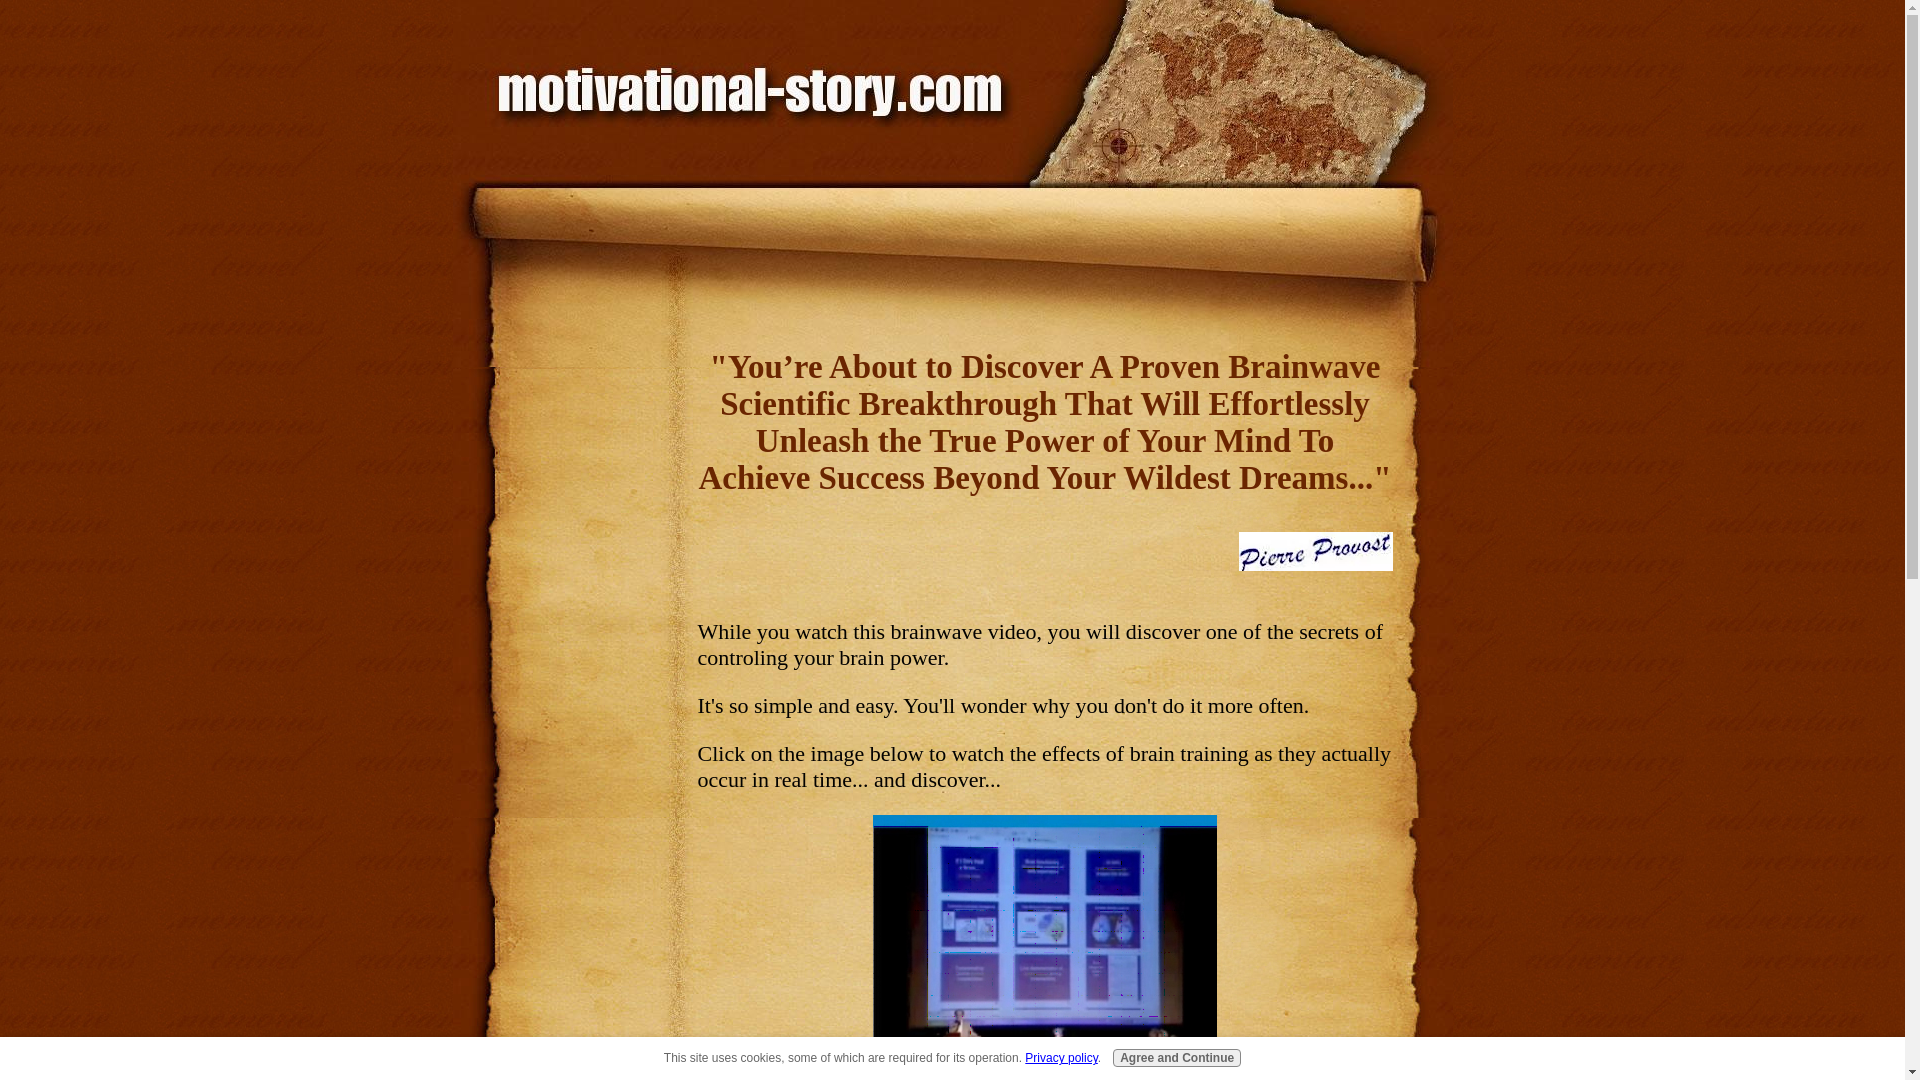 This screenshot has height=1080, width=1920. I want to click on Agree and Continue, so click(1176, 1058).